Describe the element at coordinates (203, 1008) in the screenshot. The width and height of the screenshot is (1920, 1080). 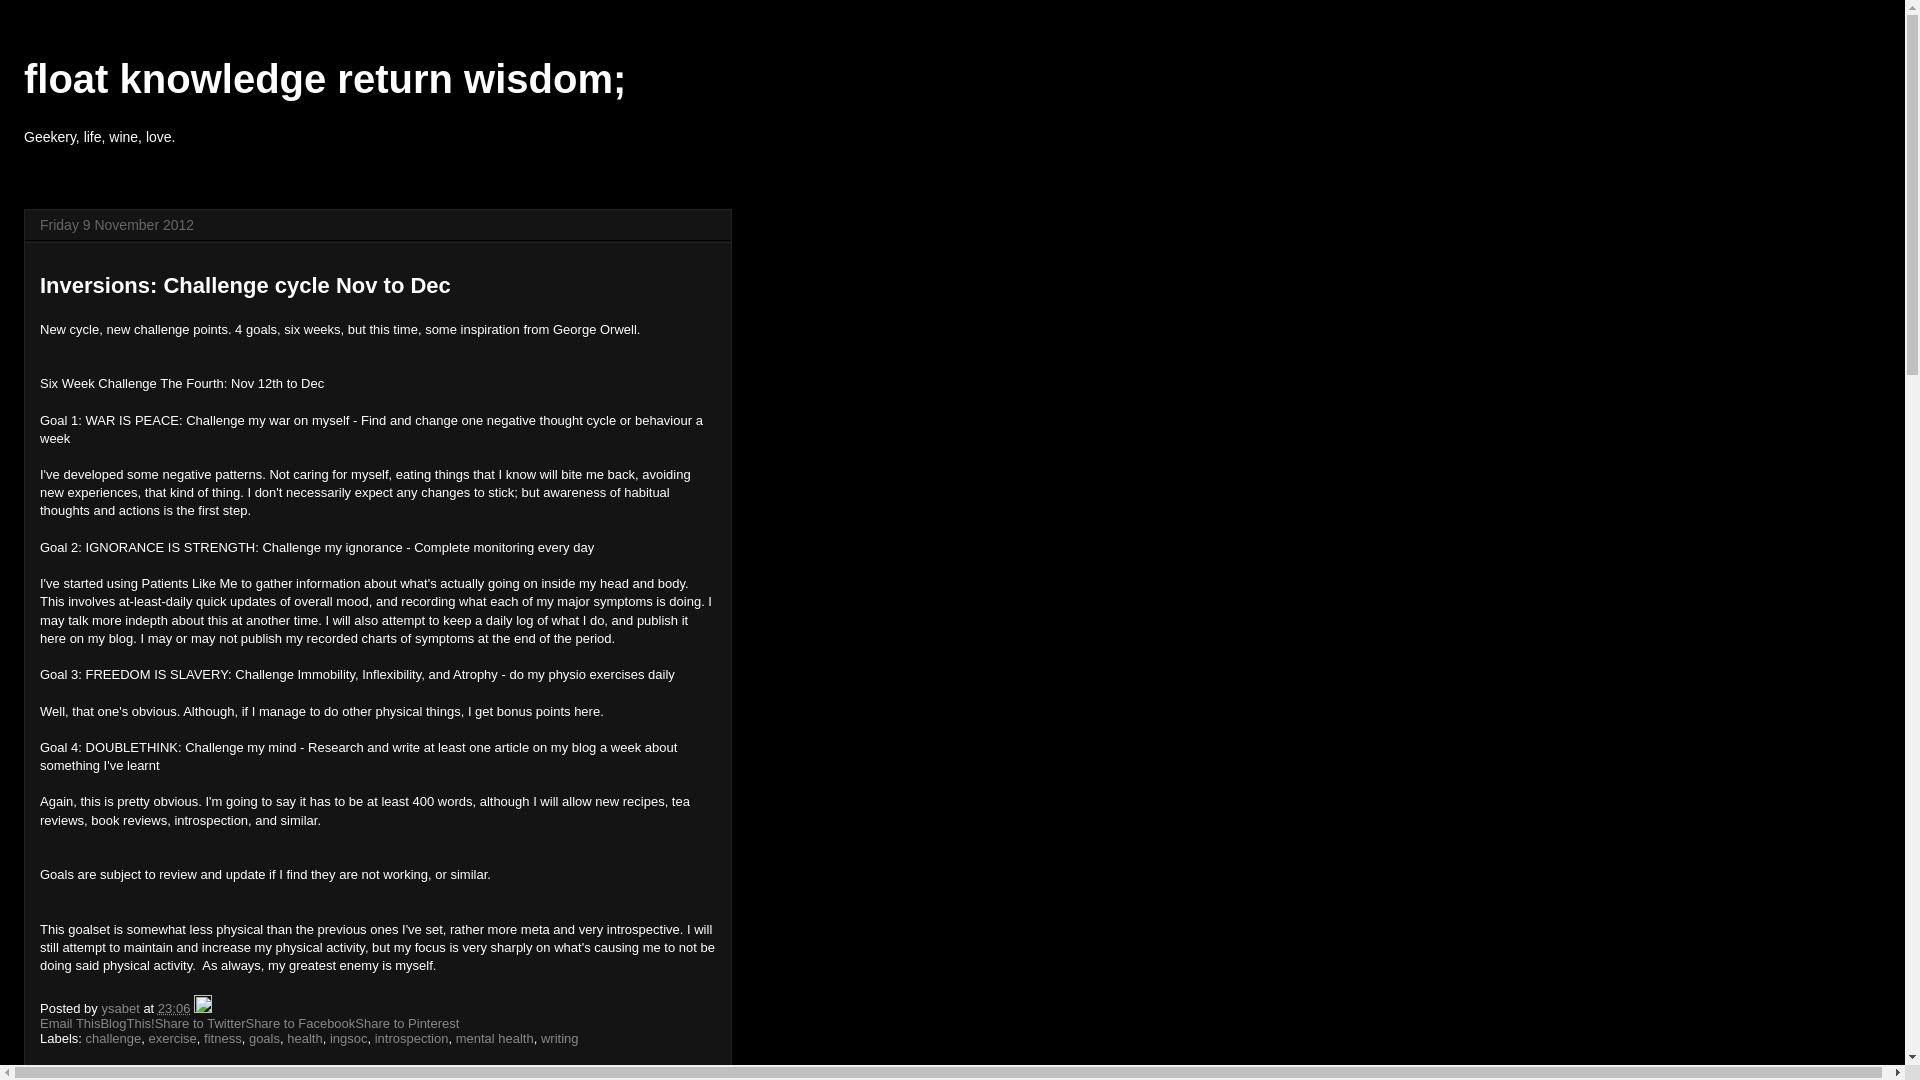
I see `Edit Post` at that location.